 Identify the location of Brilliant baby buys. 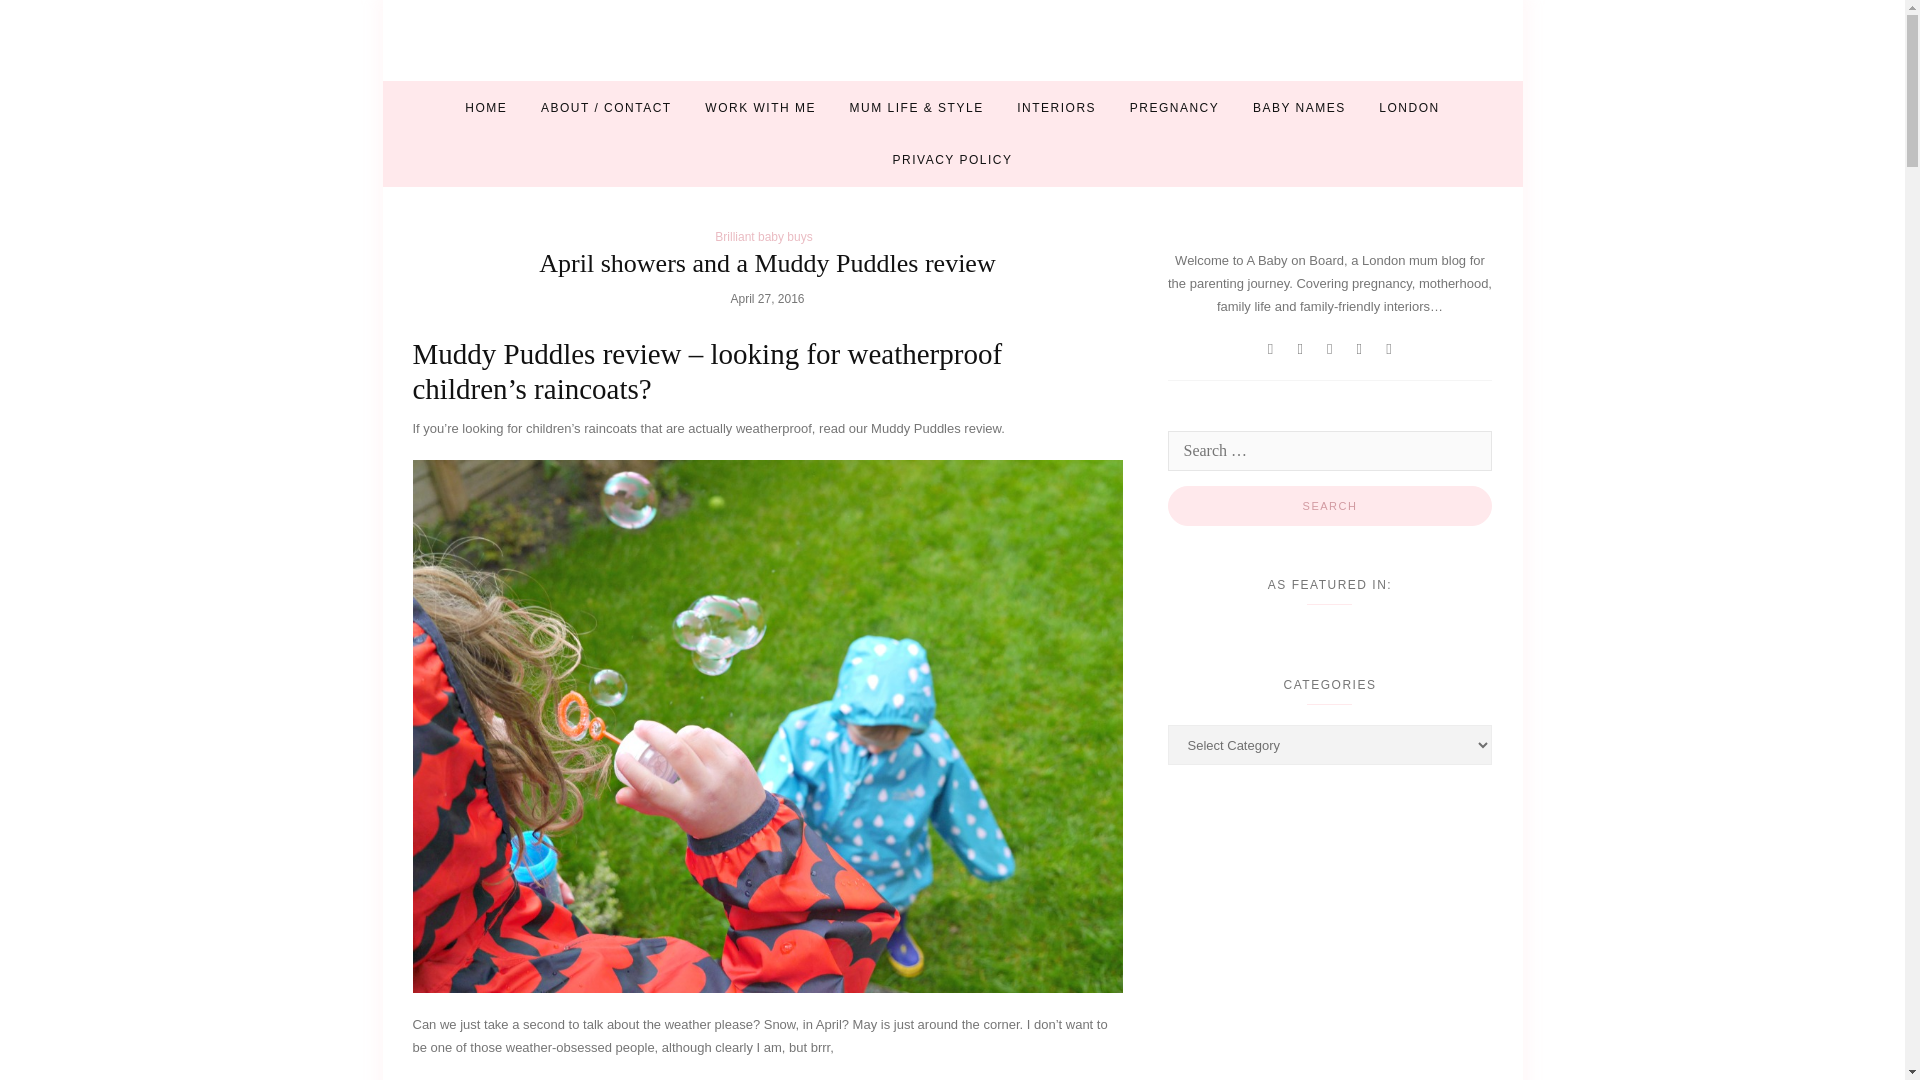
(763, 237).